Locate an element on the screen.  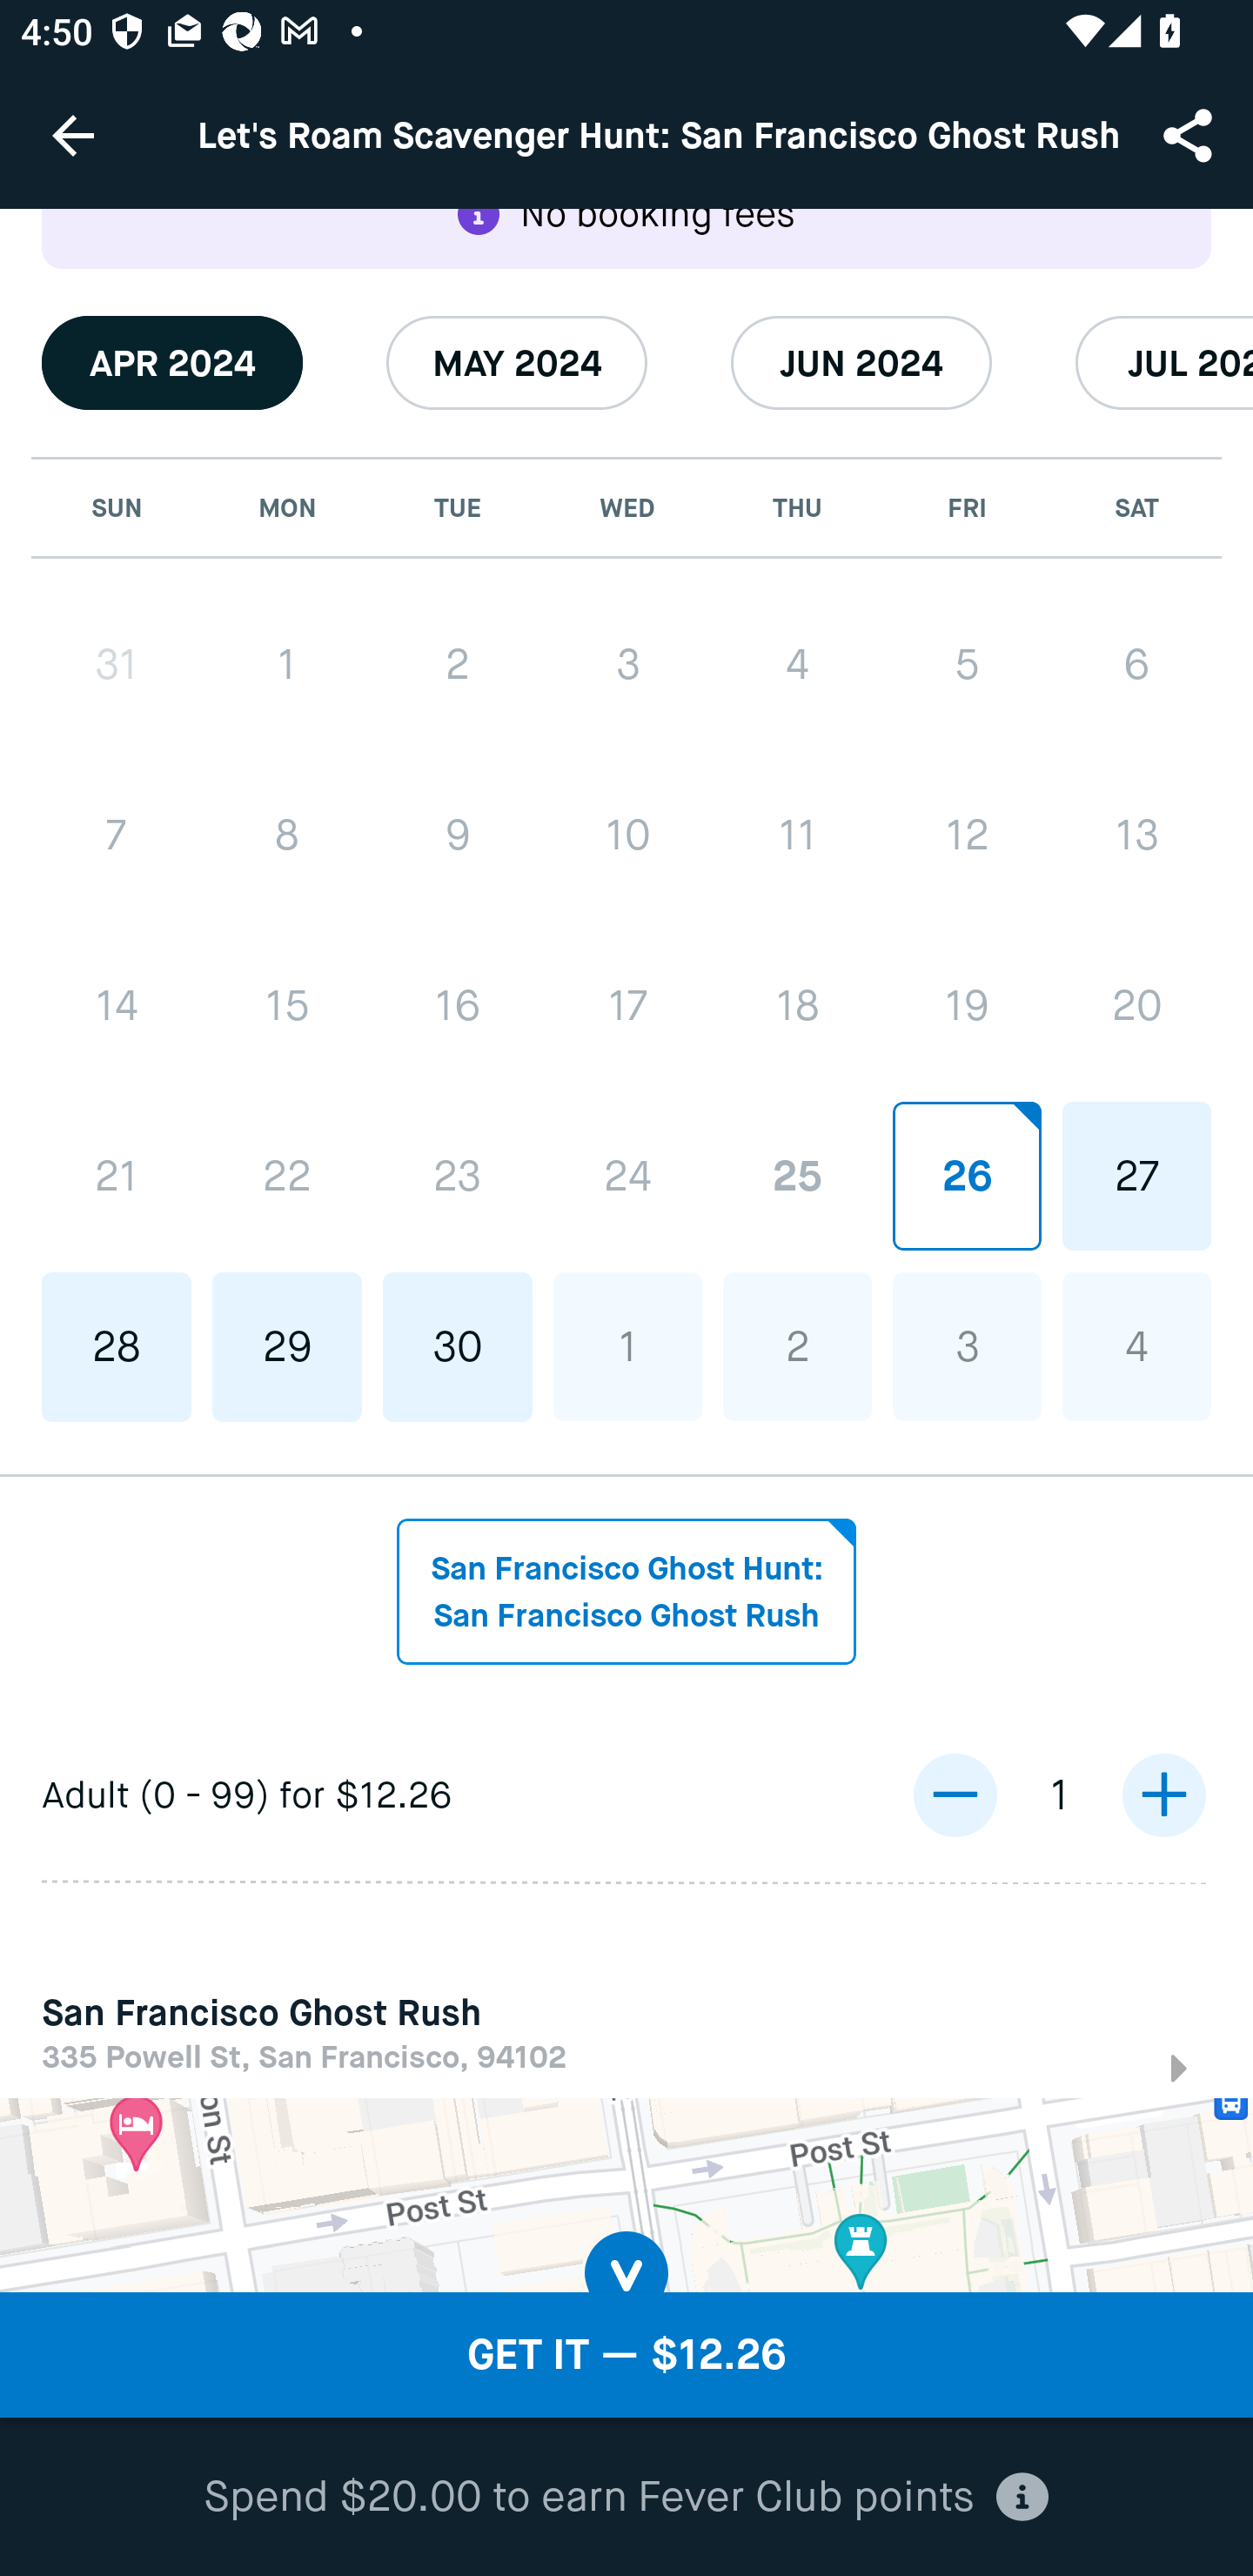
14 is located at coordinates (117, 1006).